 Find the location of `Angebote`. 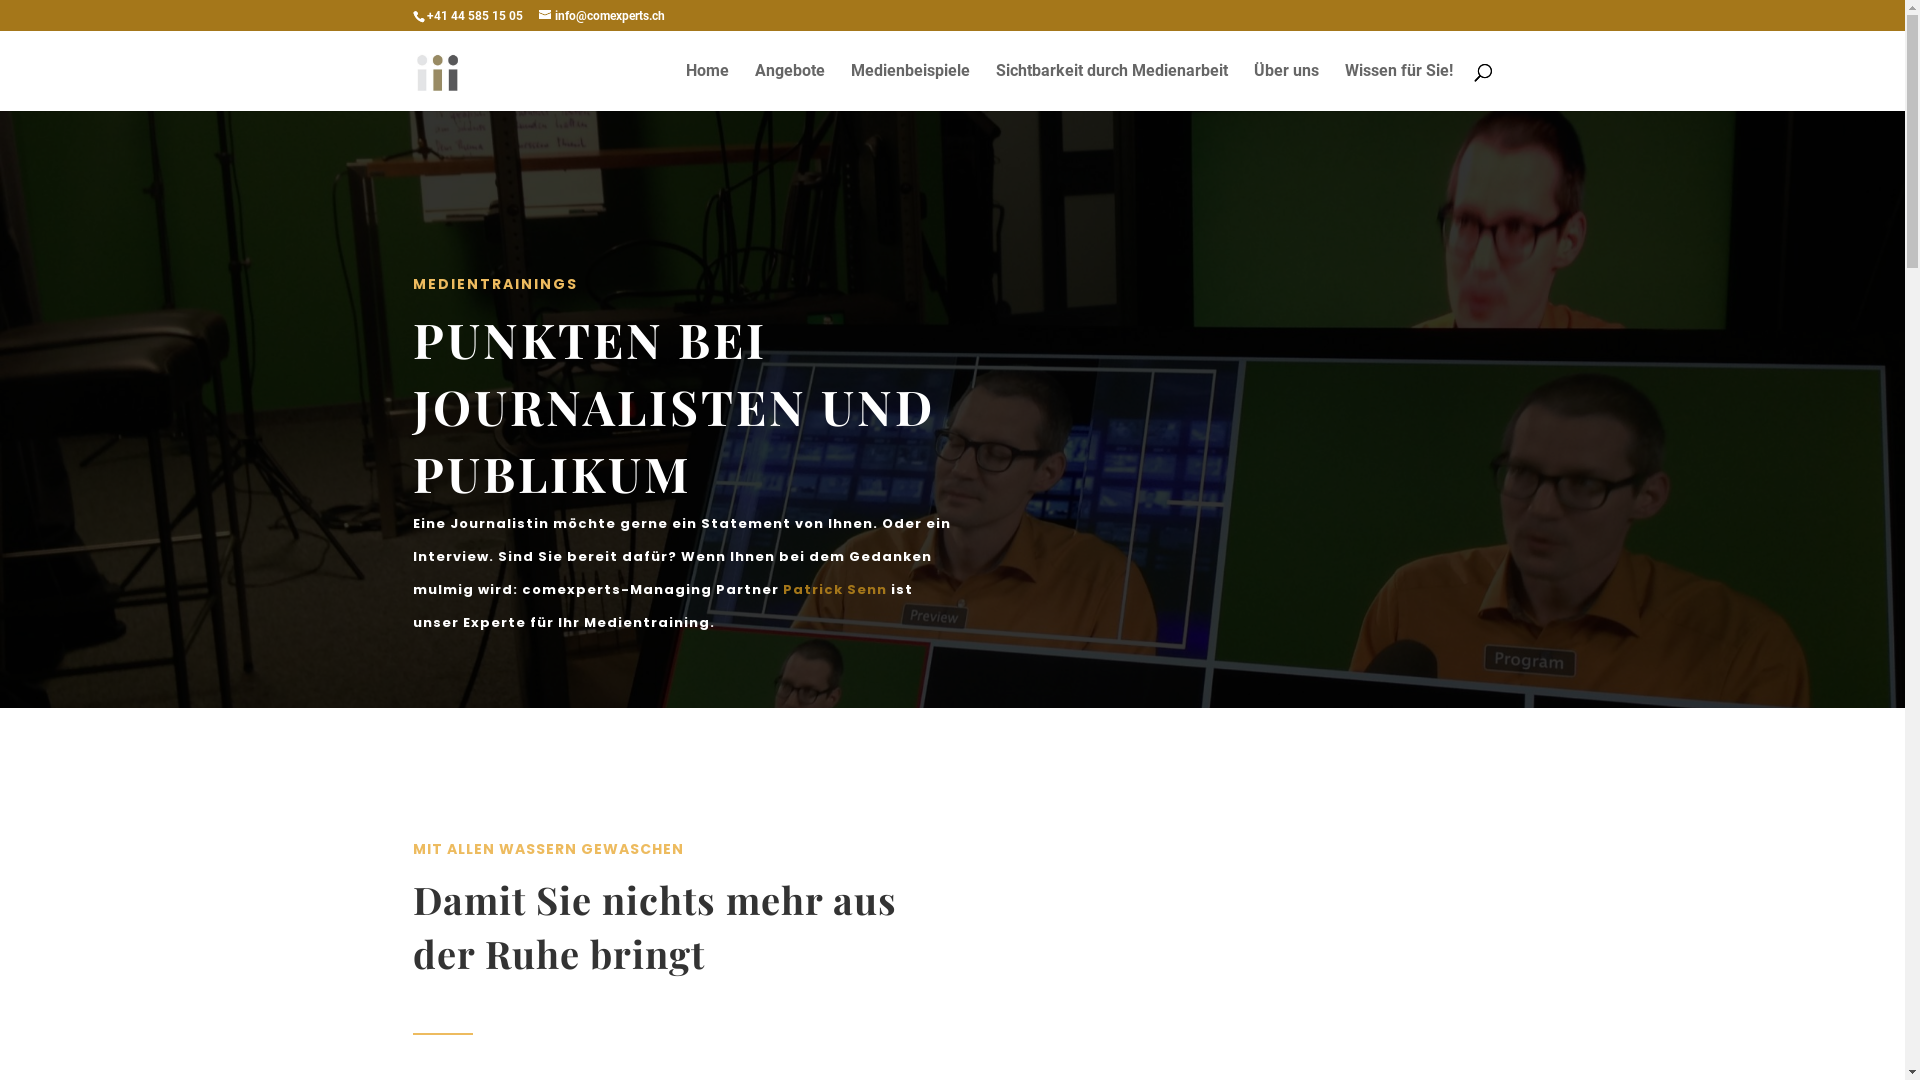

Angebote is located at coordinates (789, 88).